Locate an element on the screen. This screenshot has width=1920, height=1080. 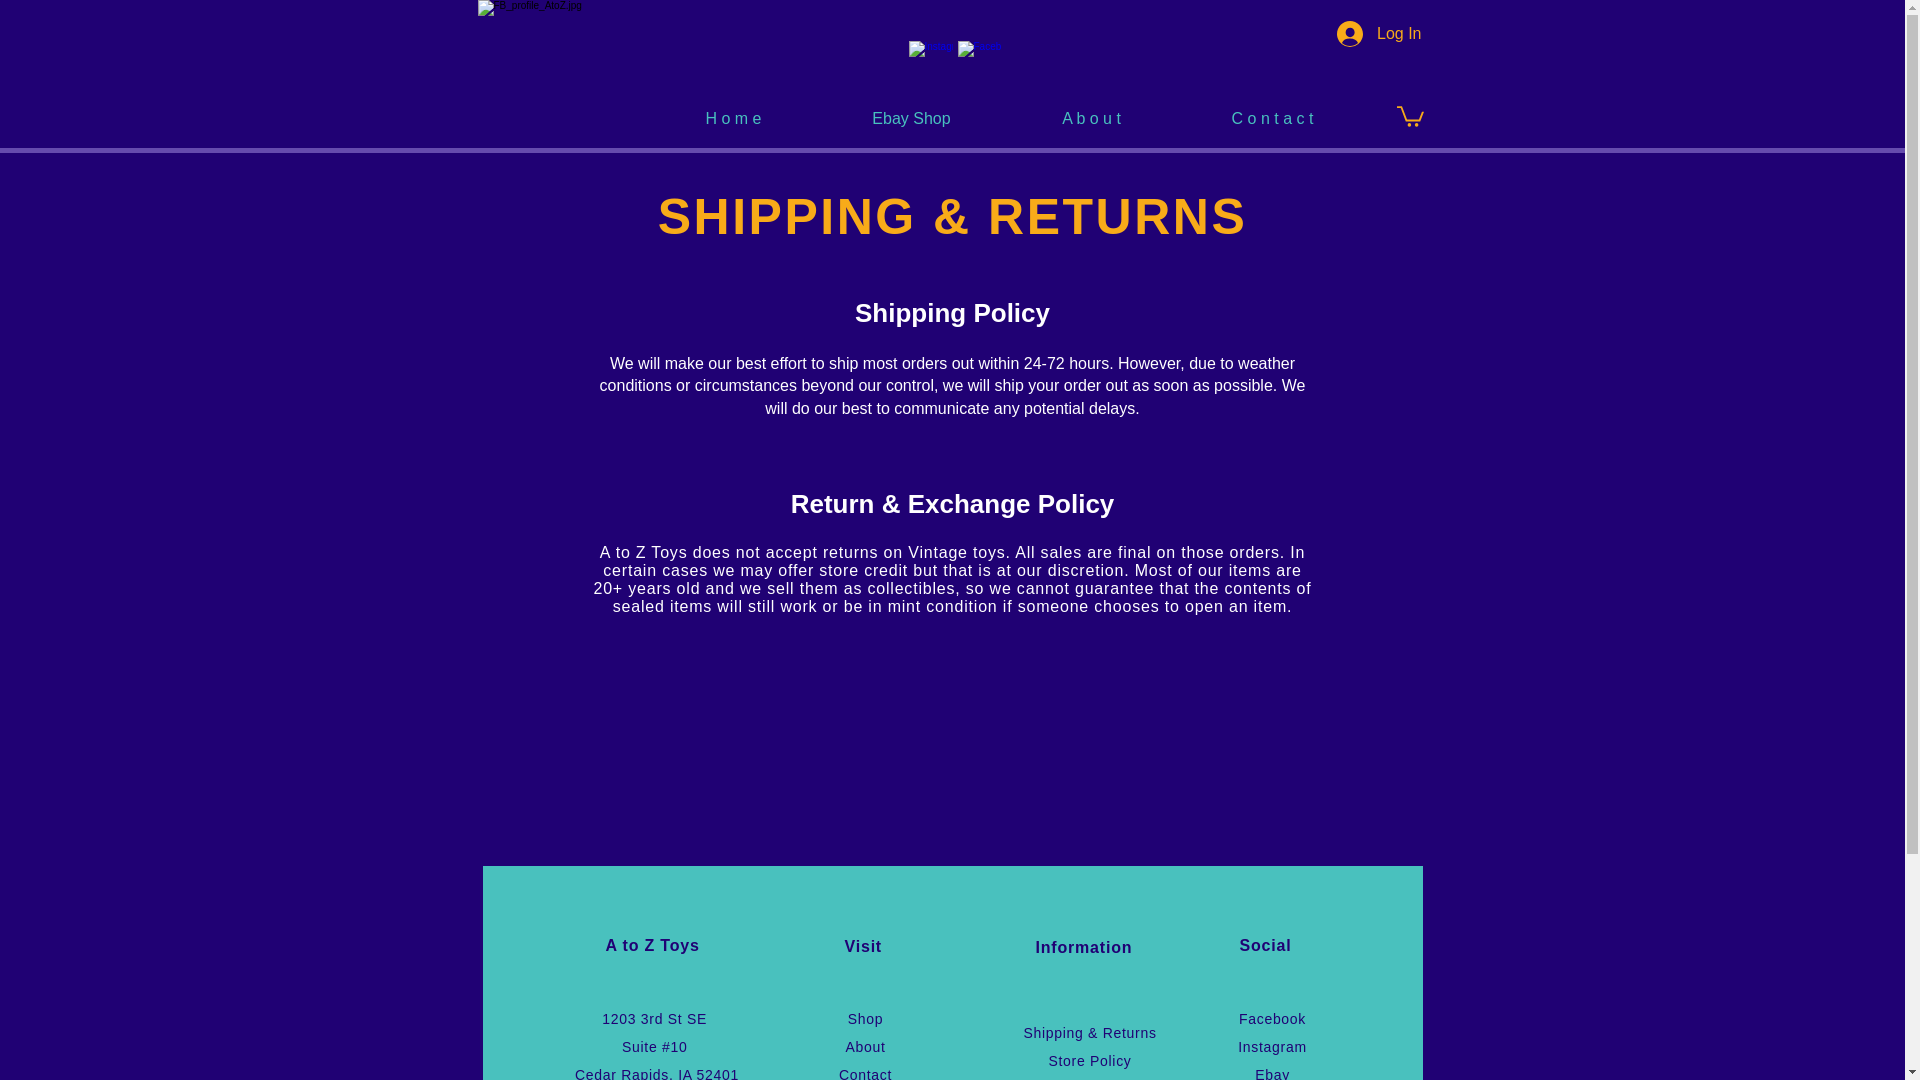
H o m e is located at coordinates (733, 118).